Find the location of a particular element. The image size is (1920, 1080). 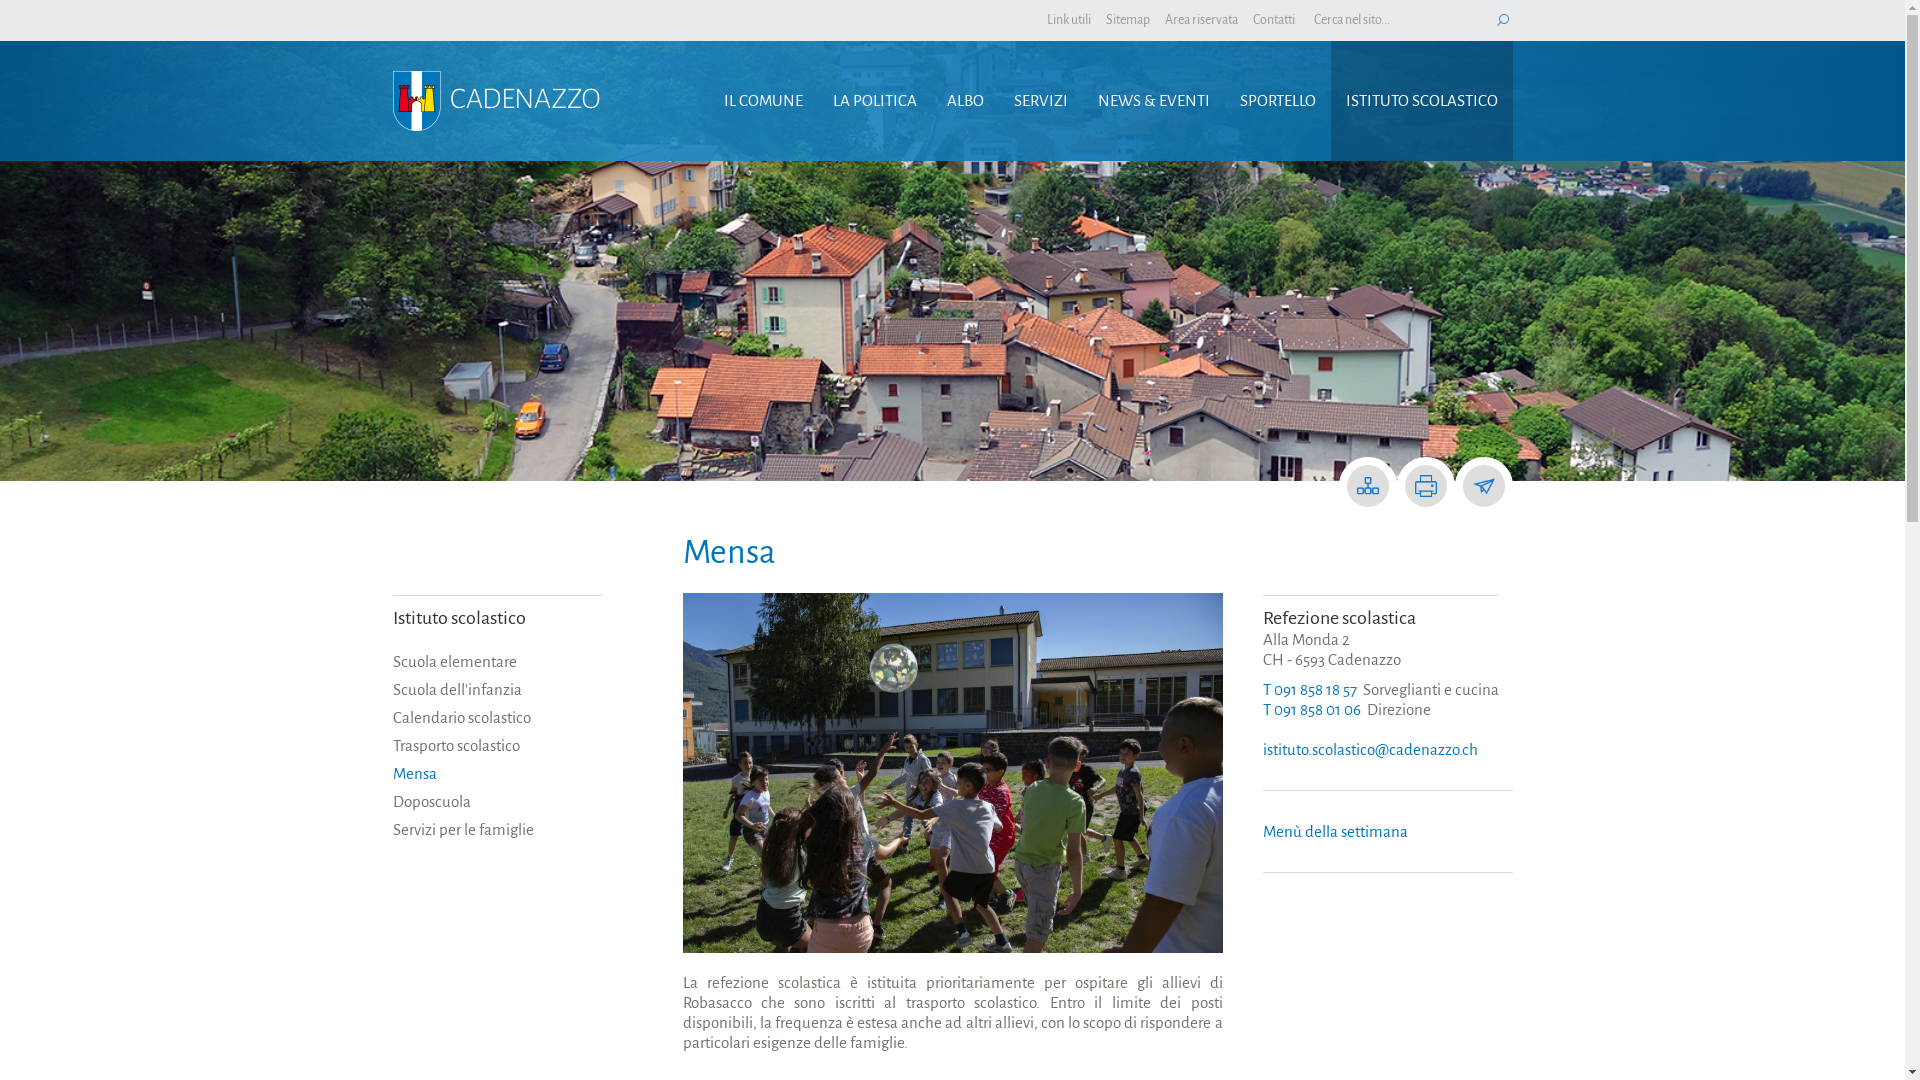

ISTITUTO SCOLASTICO is located at coordinates (1421, 101).